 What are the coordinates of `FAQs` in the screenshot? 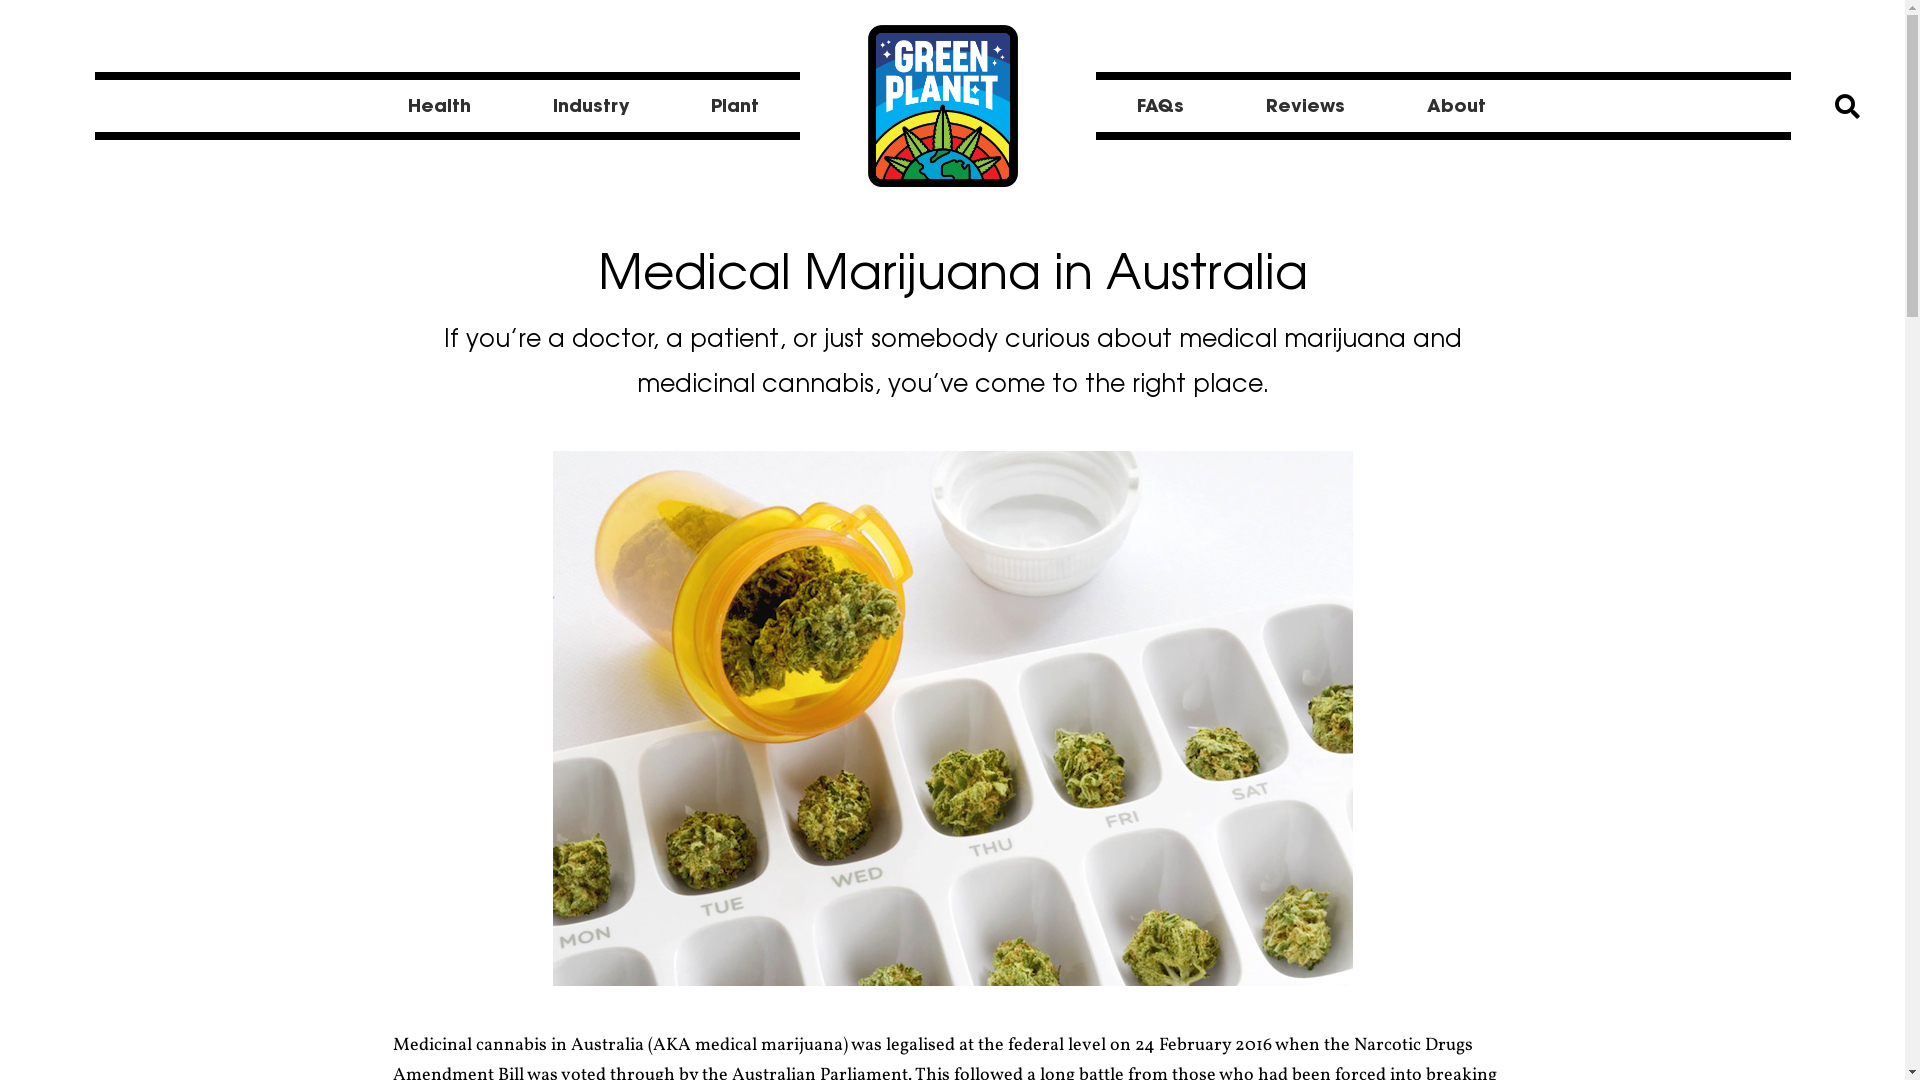 It's located at (1160, 106).